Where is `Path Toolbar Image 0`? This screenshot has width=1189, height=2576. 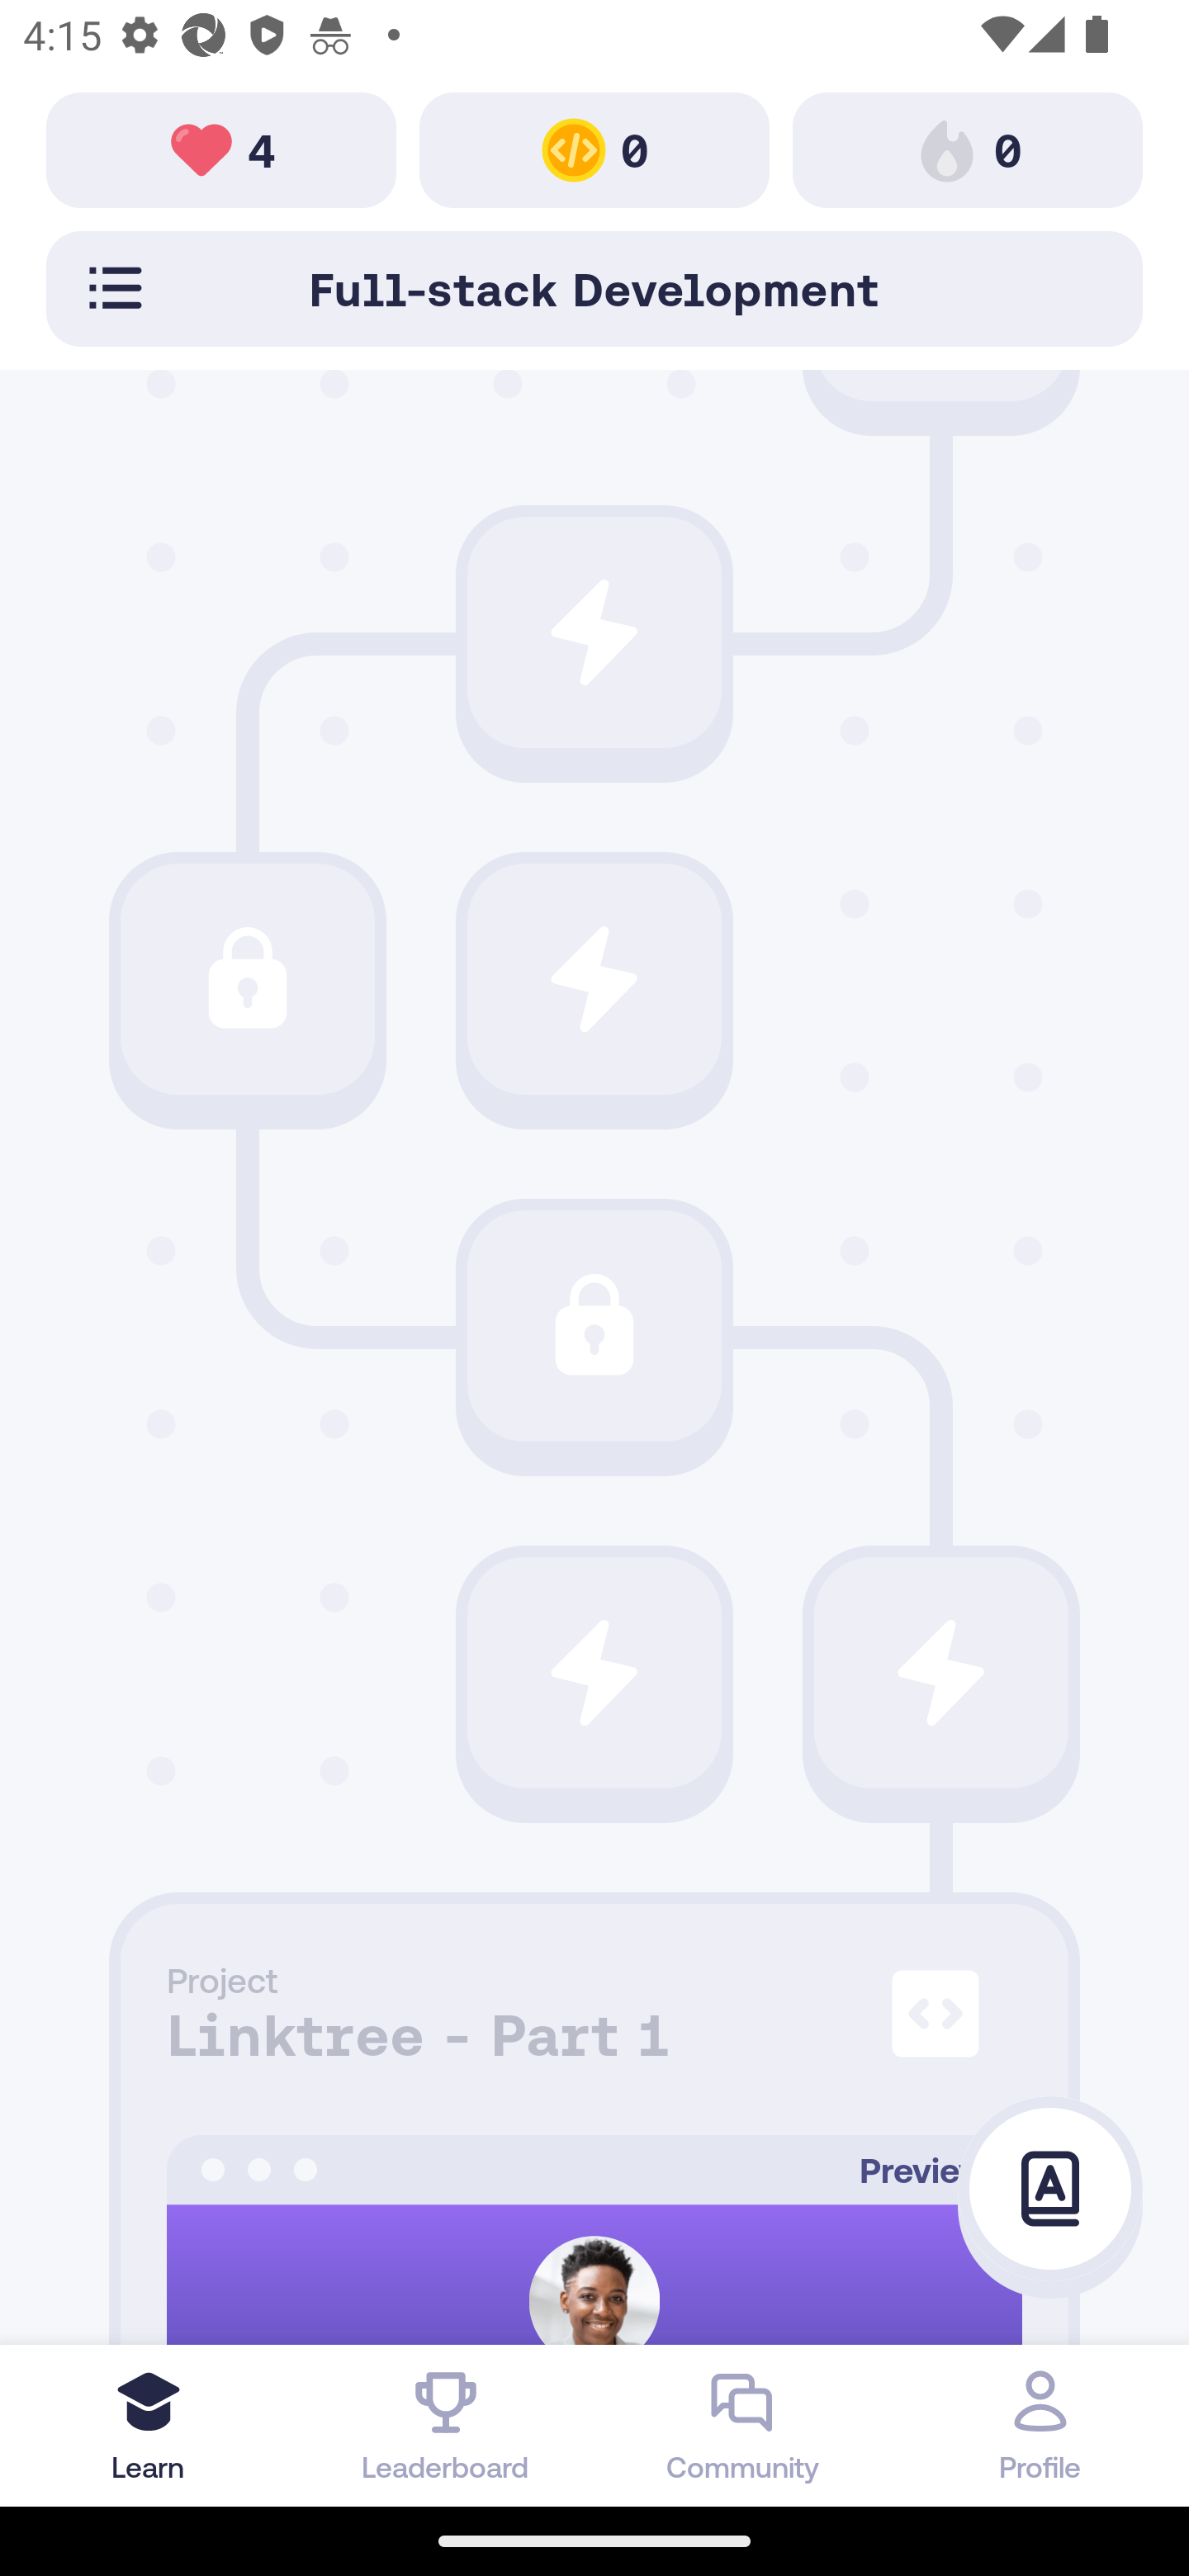
Path Toolbar Image 0 is located at coordinates (594, 149).